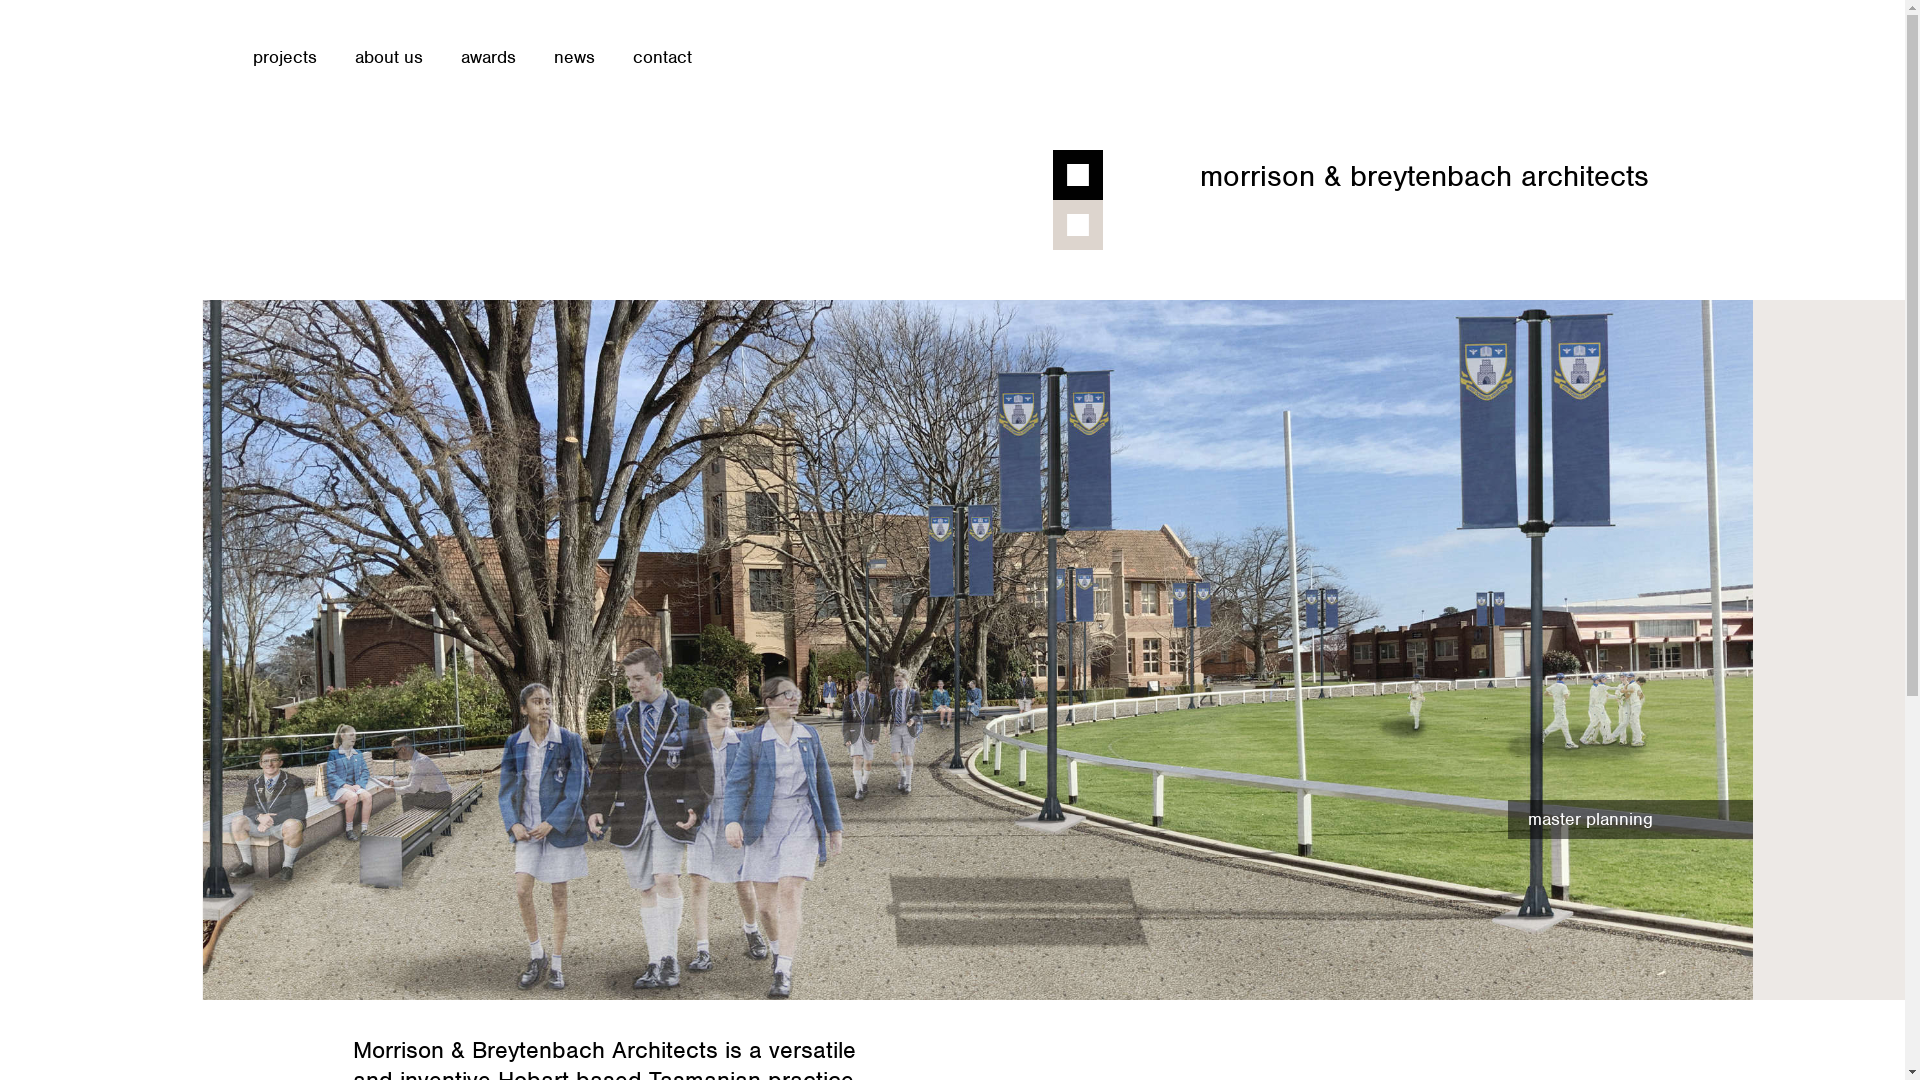 This screenshot has width=1920, height=1080. Describe the element at coordinates (977, 650) in the screenshot. I see `residential` at that location.